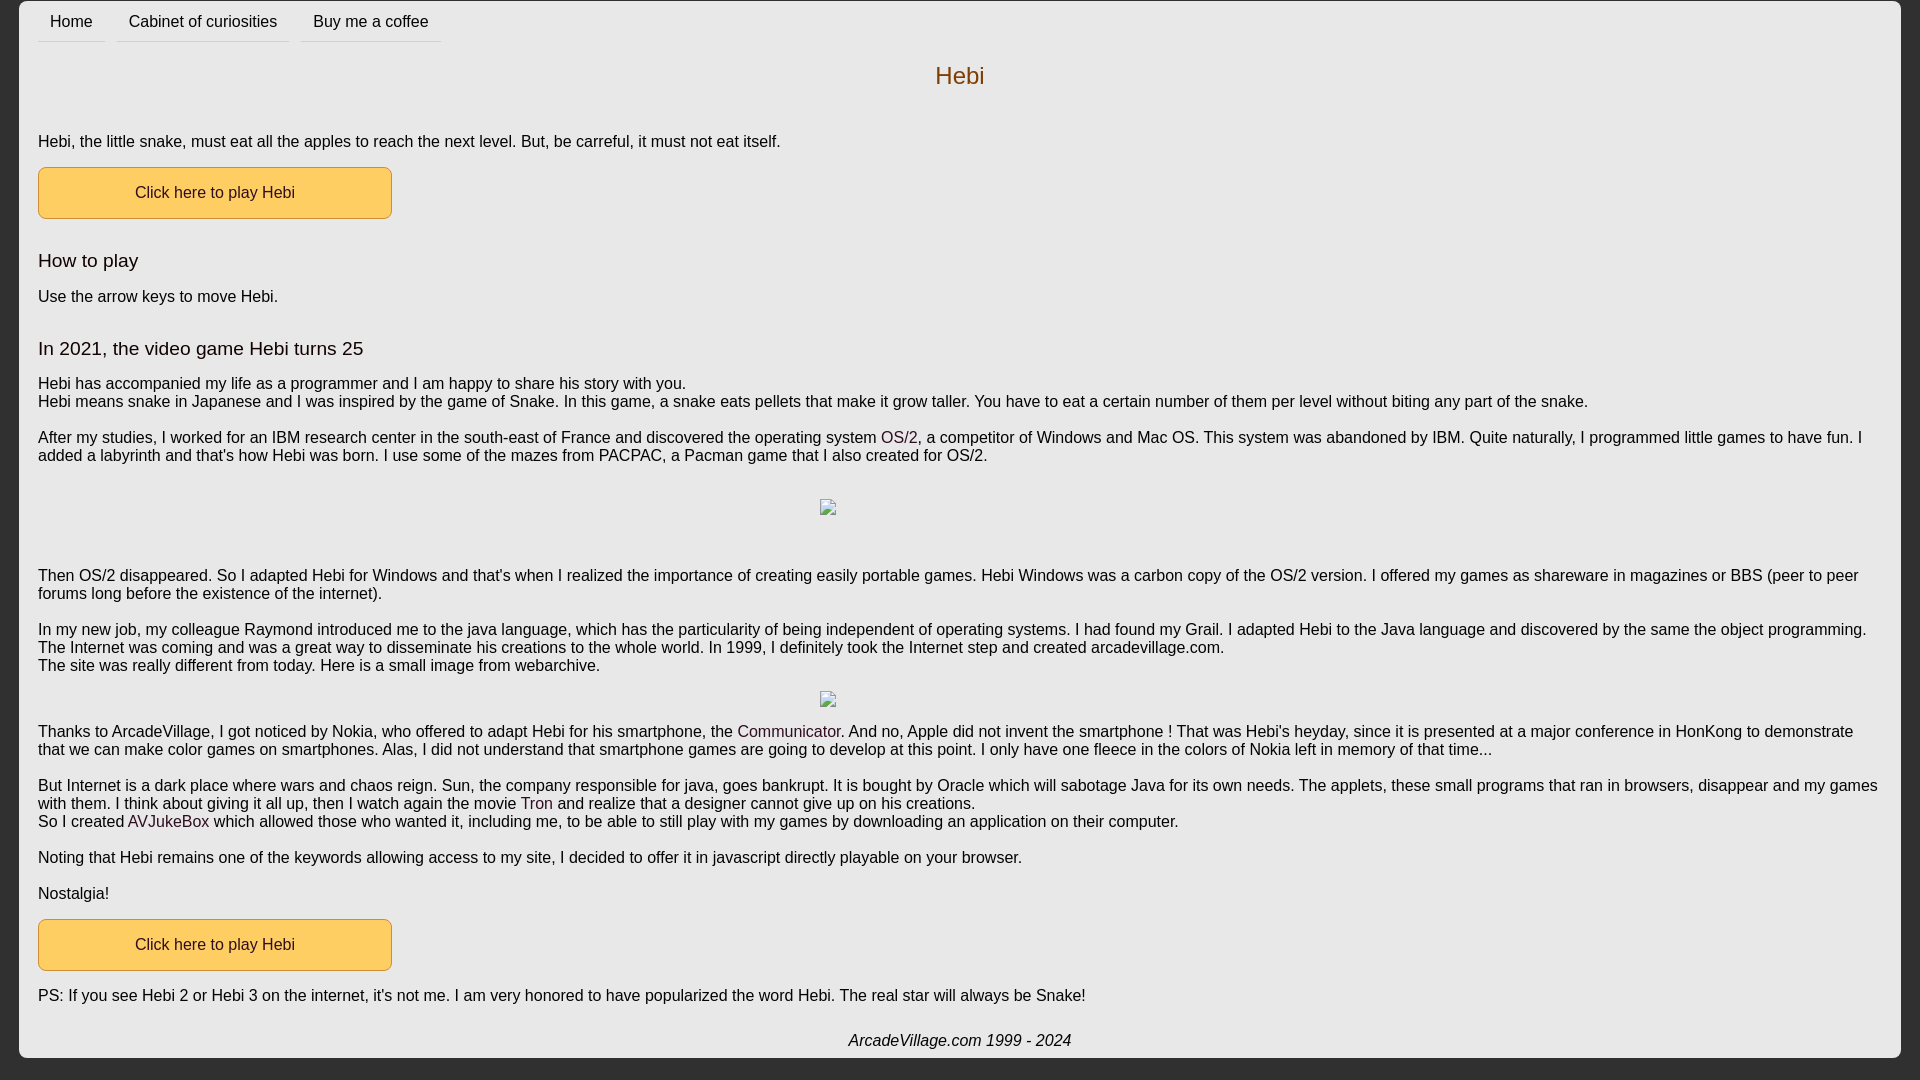 The height and width of the screenshot is (1080, 1920). Describe the element at coordinates (370, 22) in the screenshot. I see `Buy me a coffee` at that location.